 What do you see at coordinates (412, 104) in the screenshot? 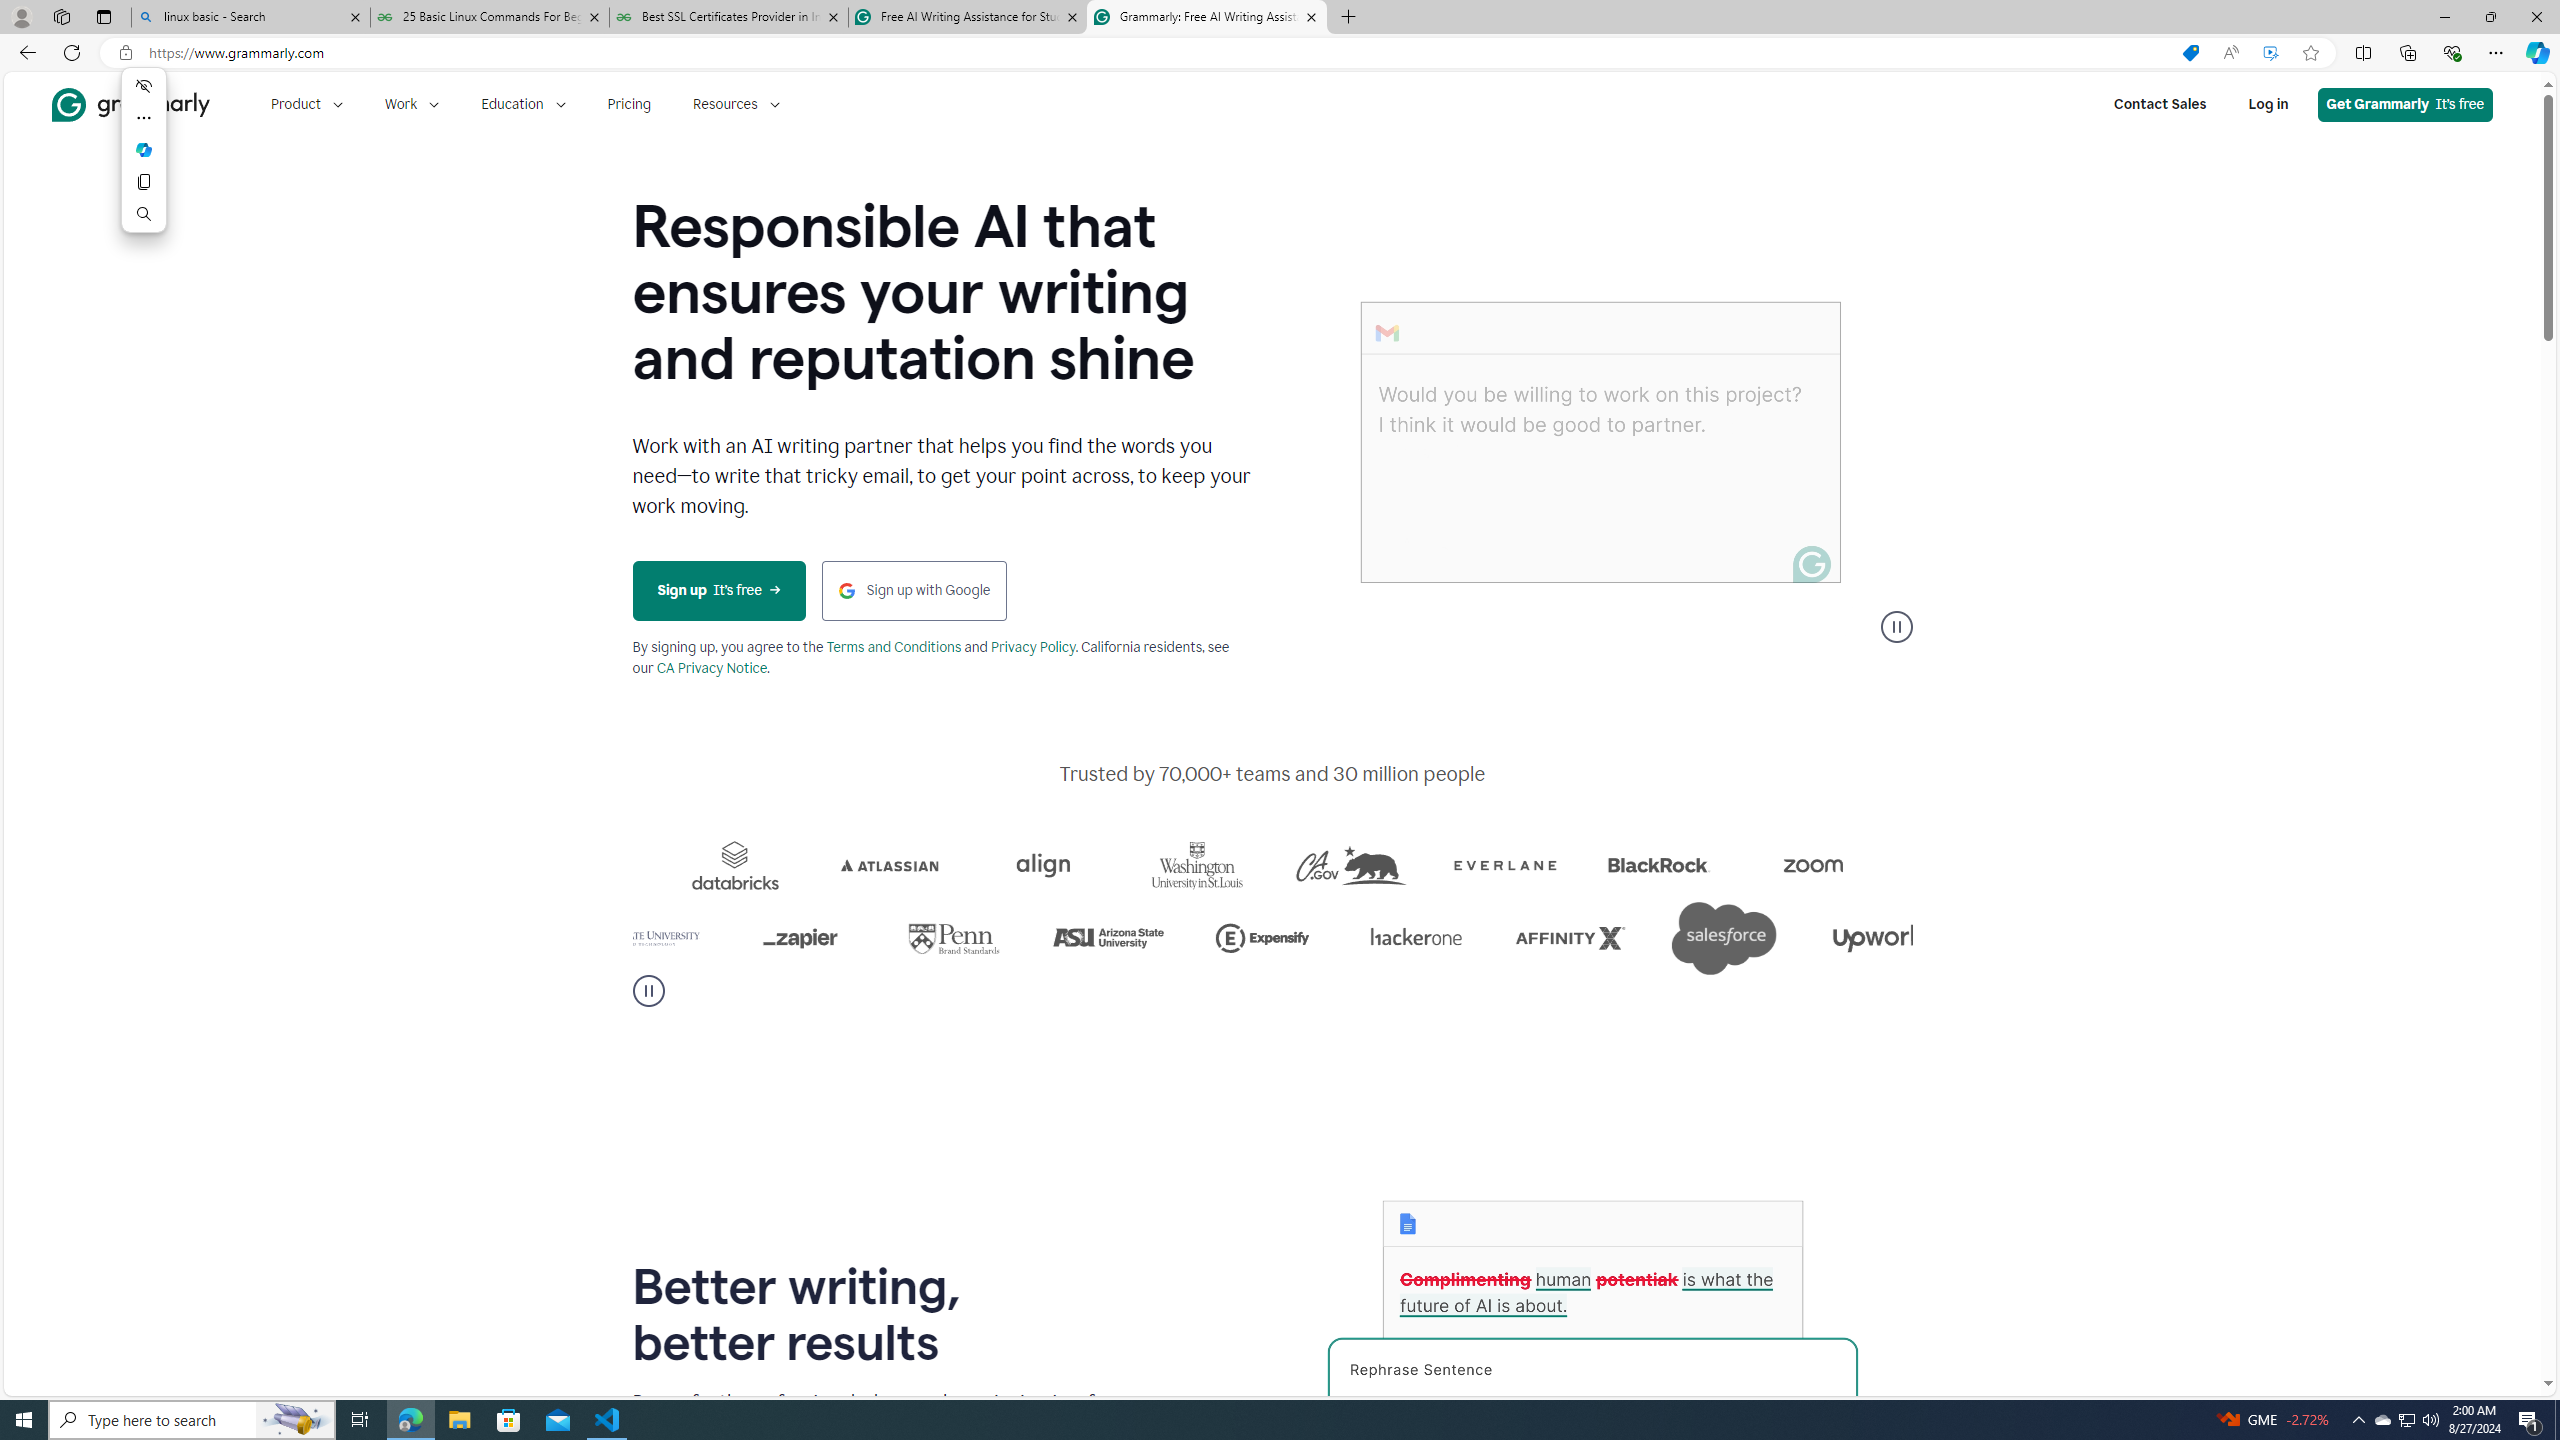
I see `Work` at bounding box center [412, 104].